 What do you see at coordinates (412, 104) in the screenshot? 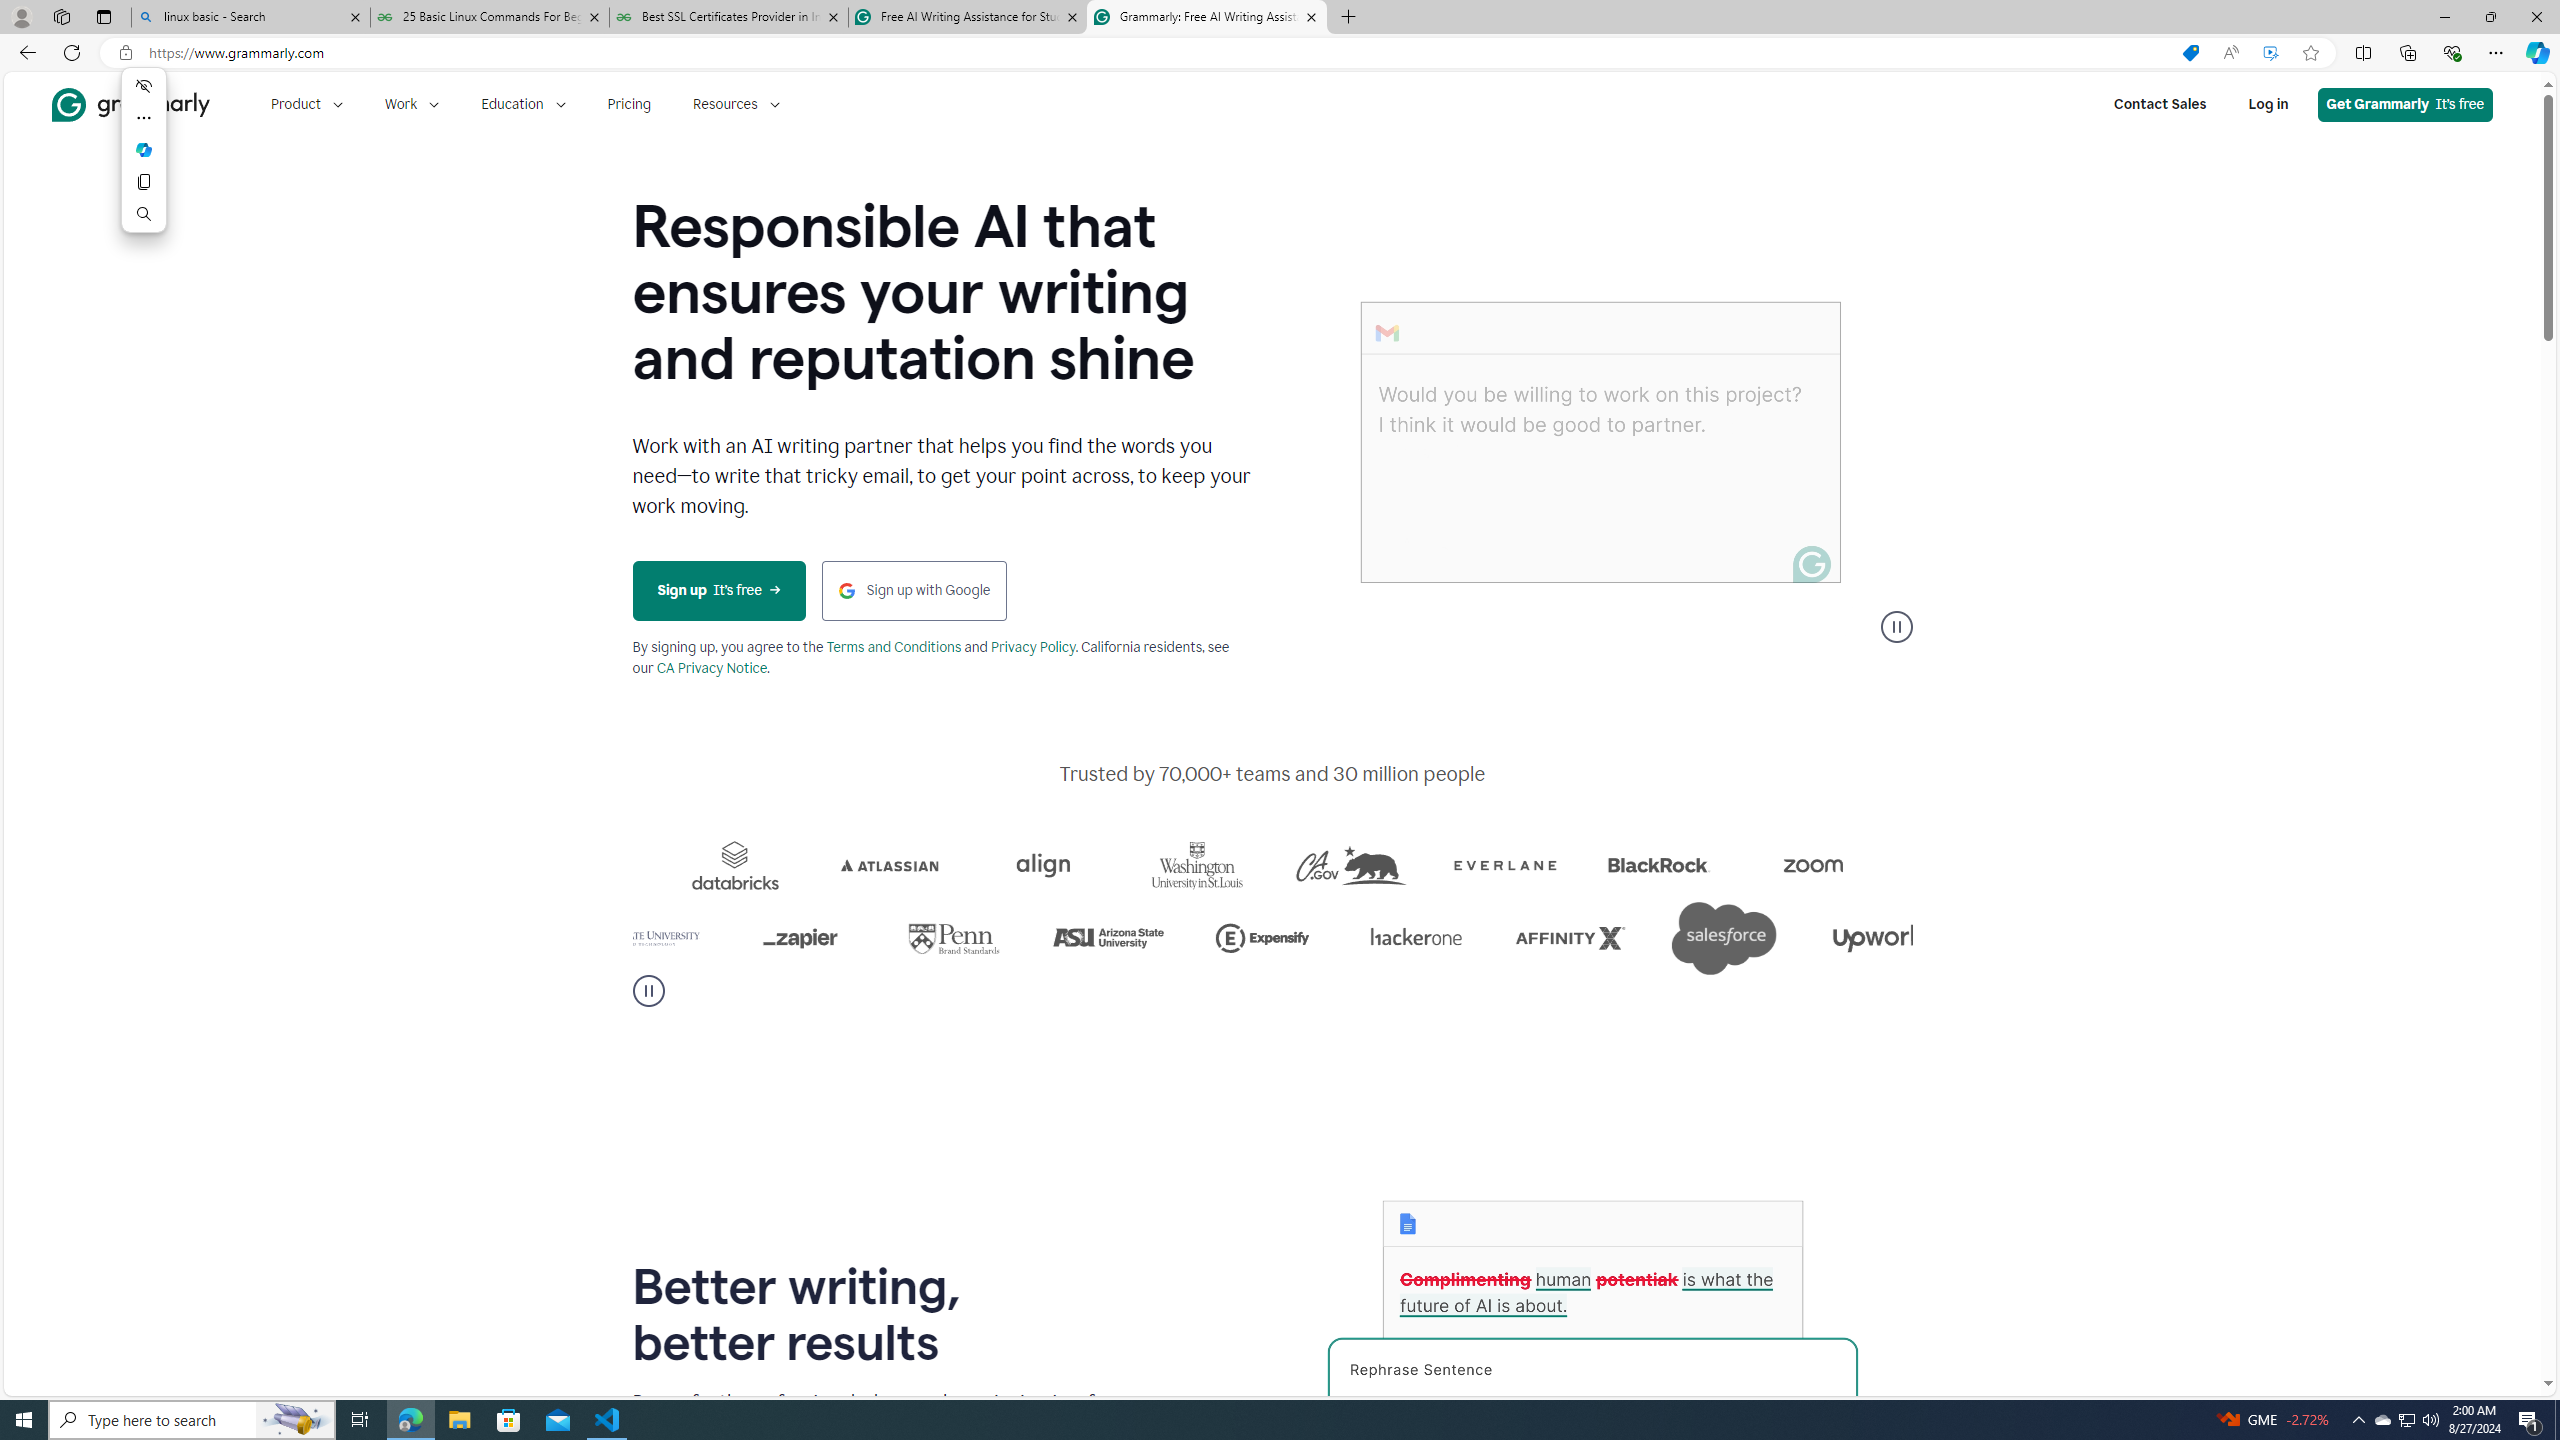
I see `Work` at bounding box center [412, 104].